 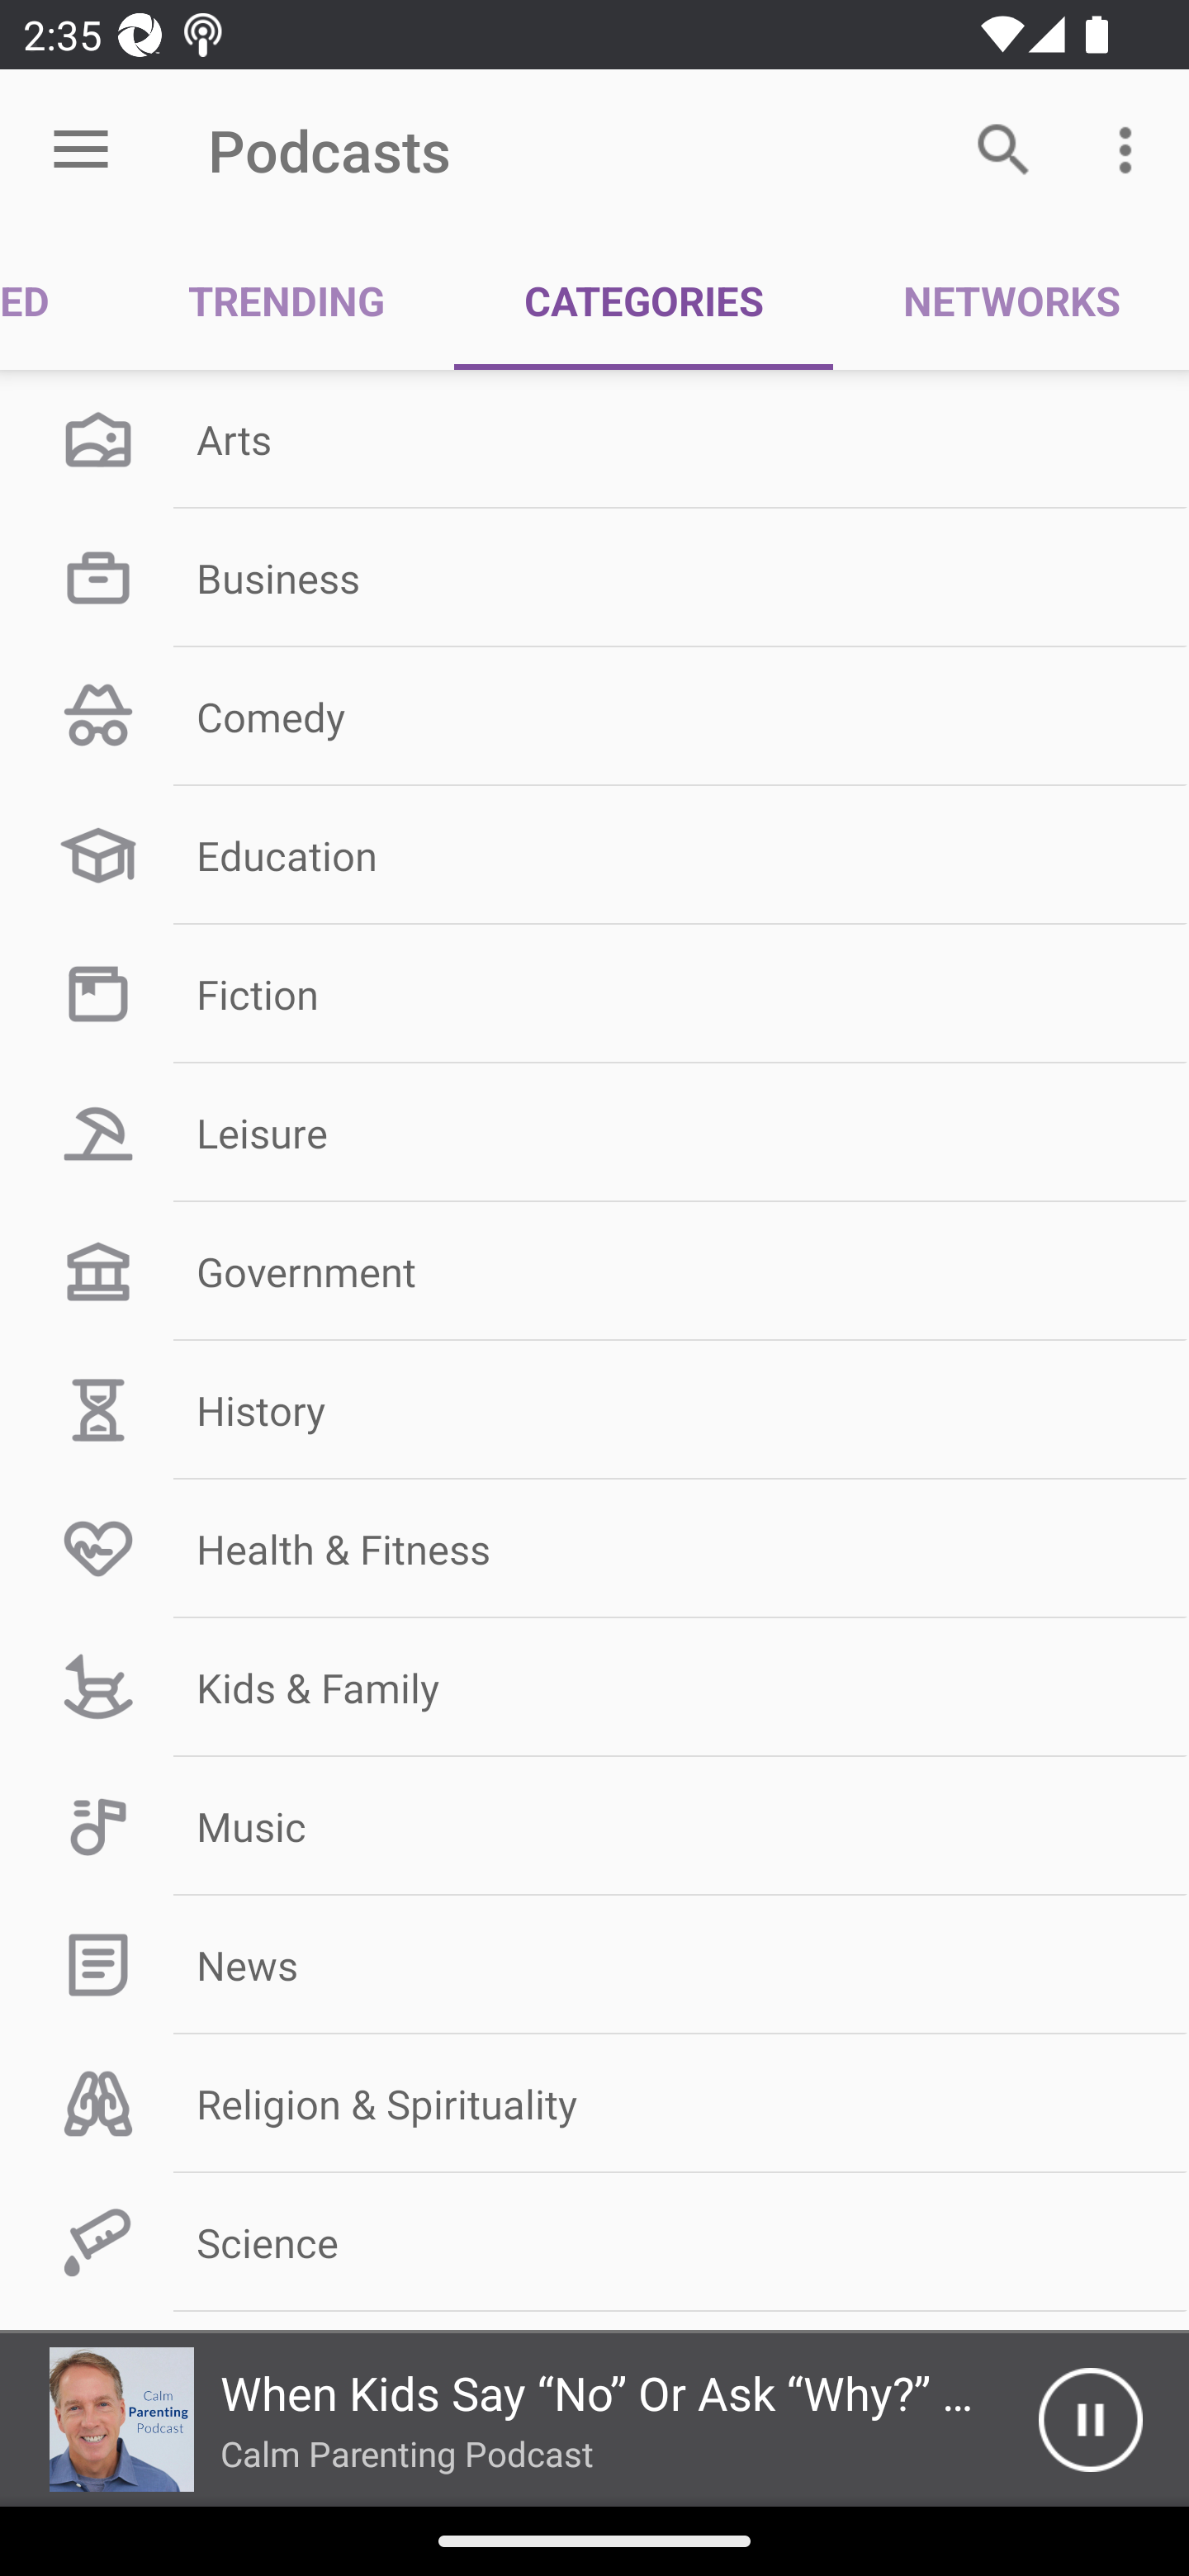 What do you see at coordinates (81, 150) in the screenshot?
I see `Open menu` at bounding box center [81, 150].